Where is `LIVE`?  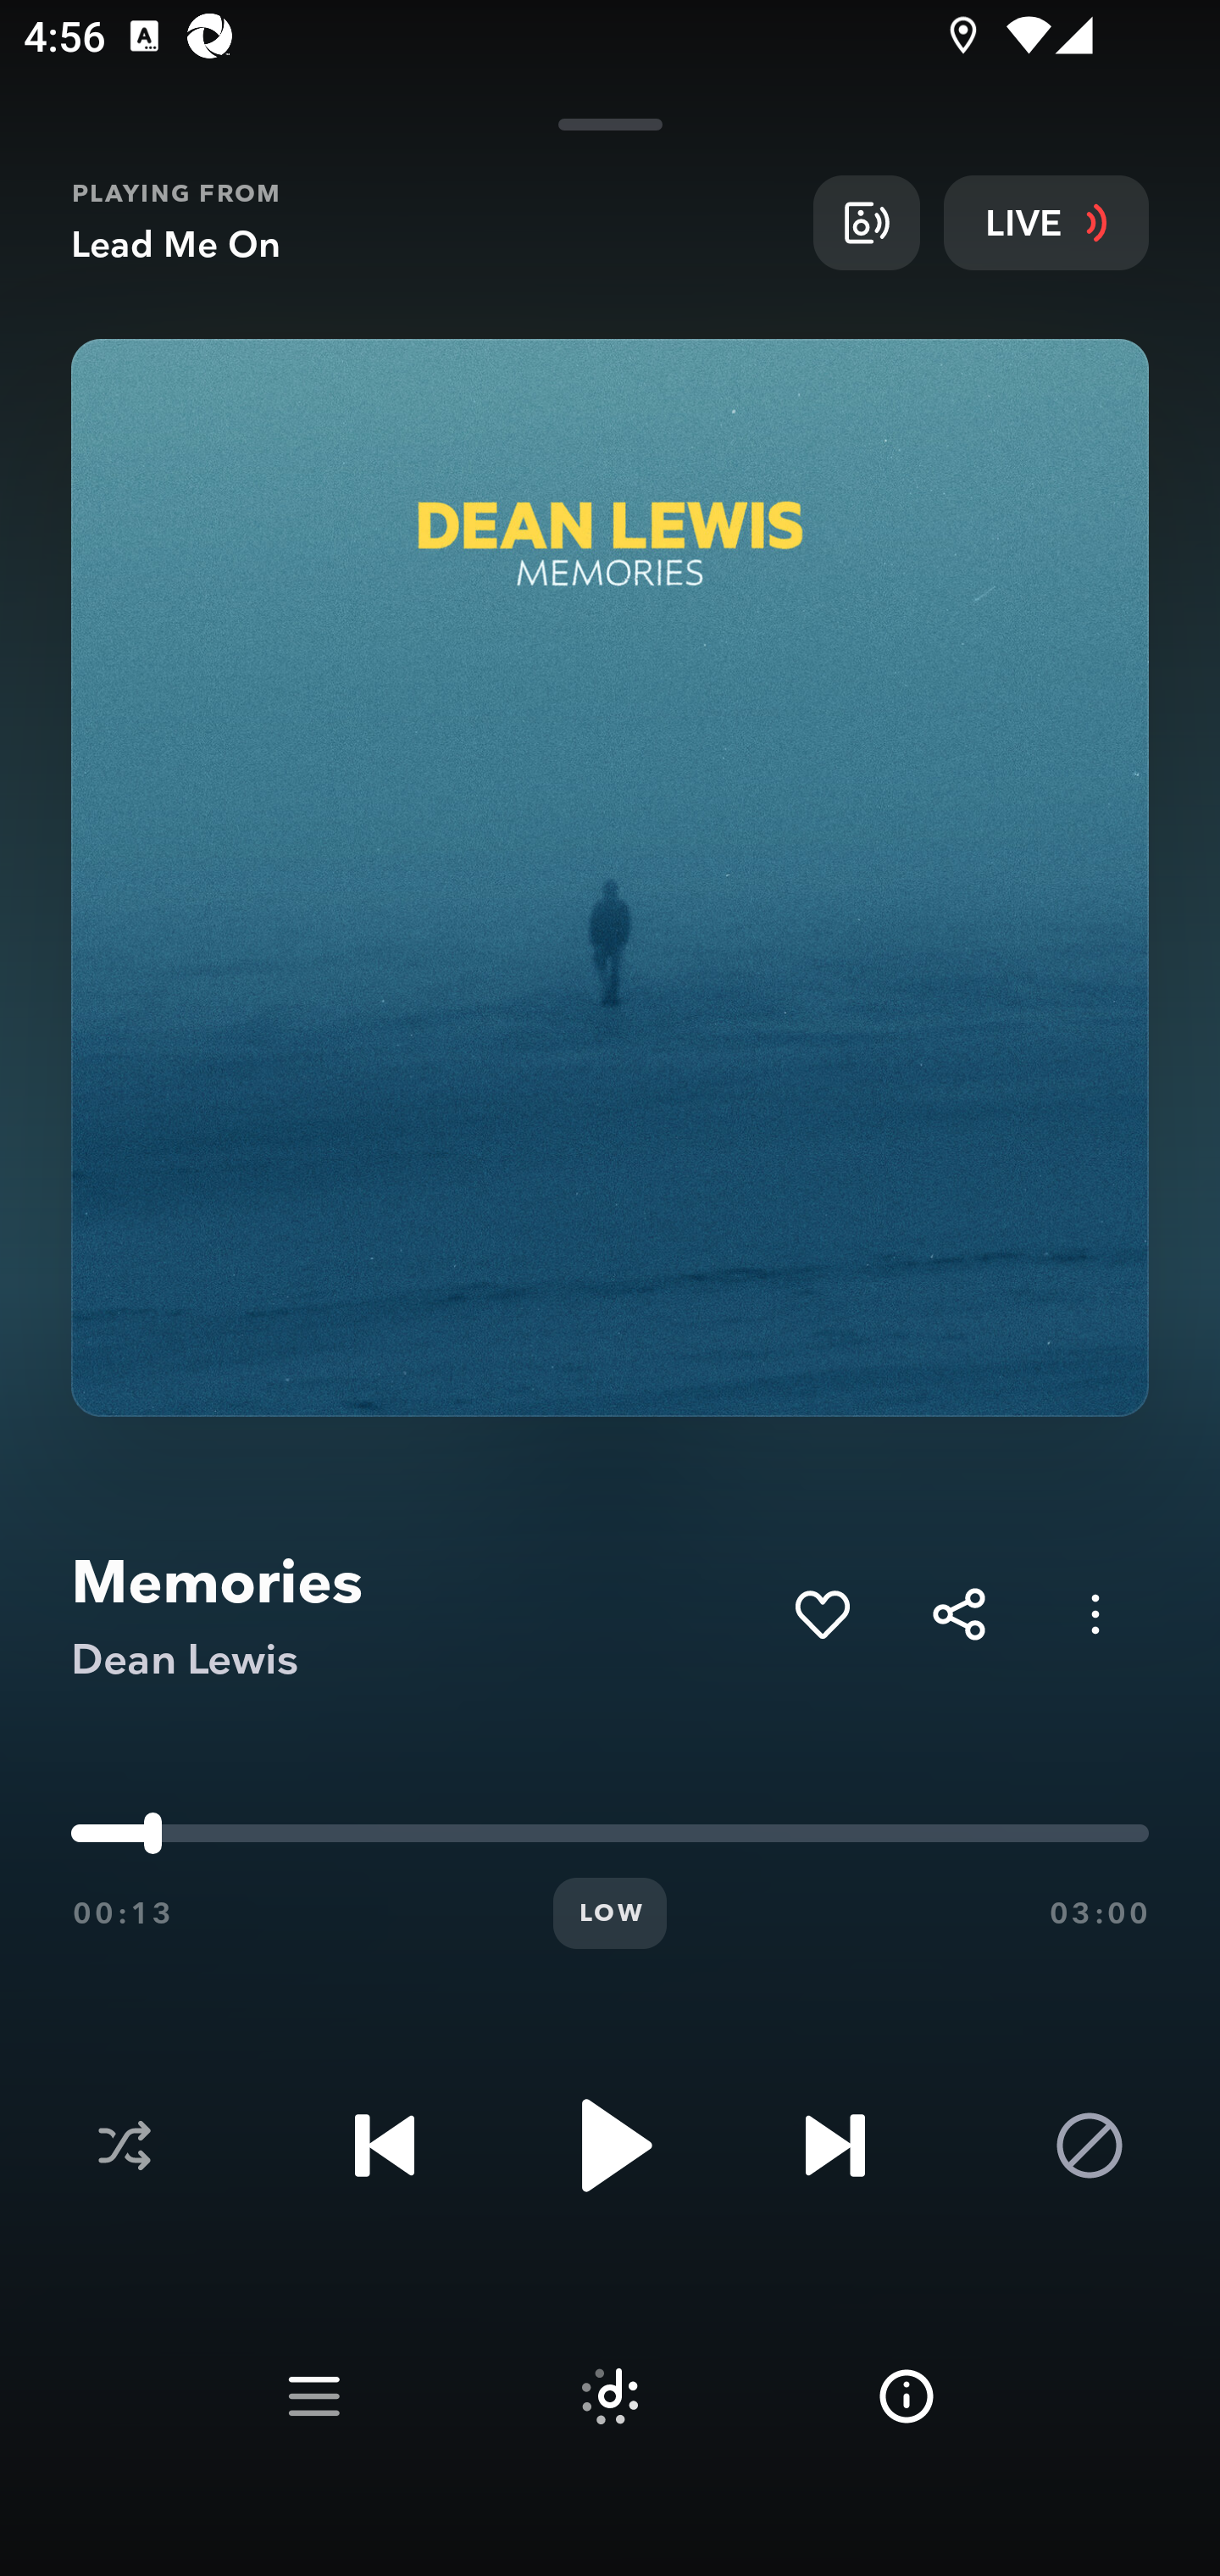 LIVE is located at coordinates (1046, 222).